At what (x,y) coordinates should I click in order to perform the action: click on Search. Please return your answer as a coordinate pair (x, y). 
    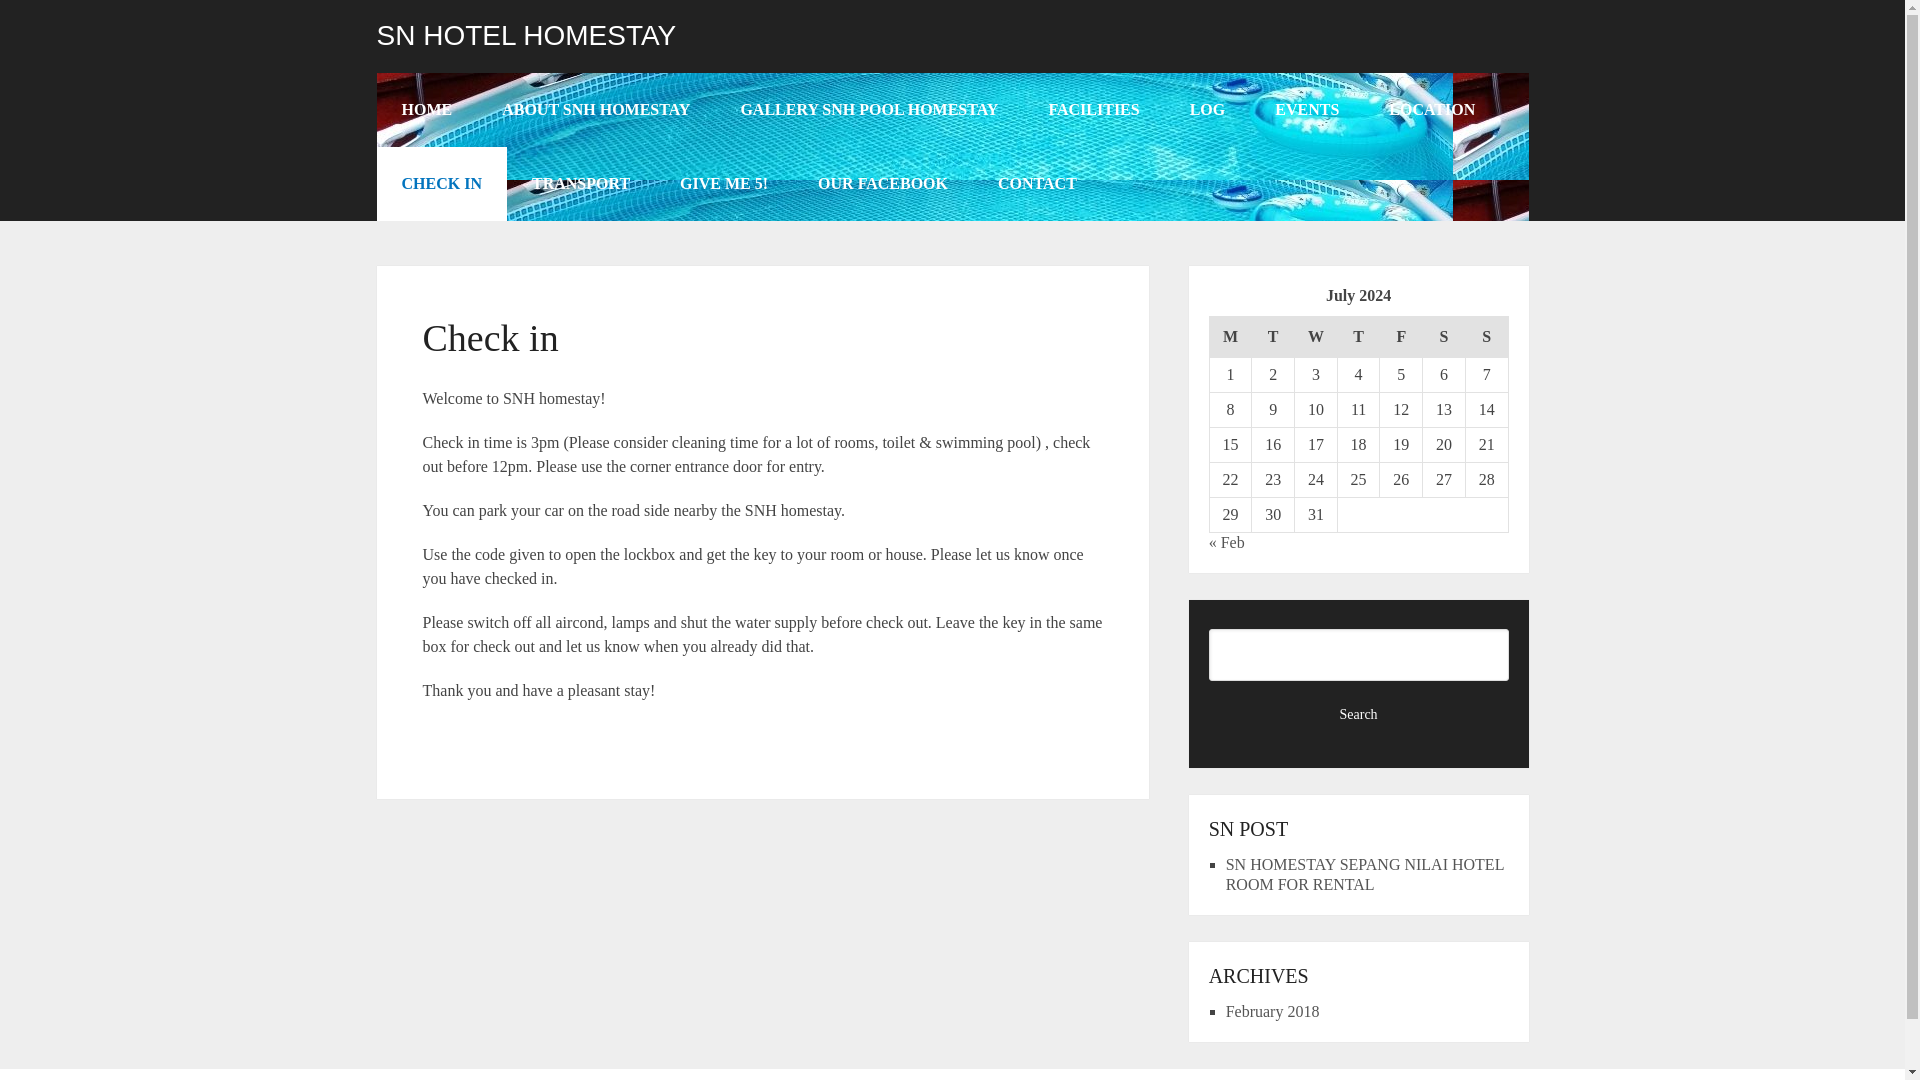
    Looking at the image, I should click on (1359, 714).